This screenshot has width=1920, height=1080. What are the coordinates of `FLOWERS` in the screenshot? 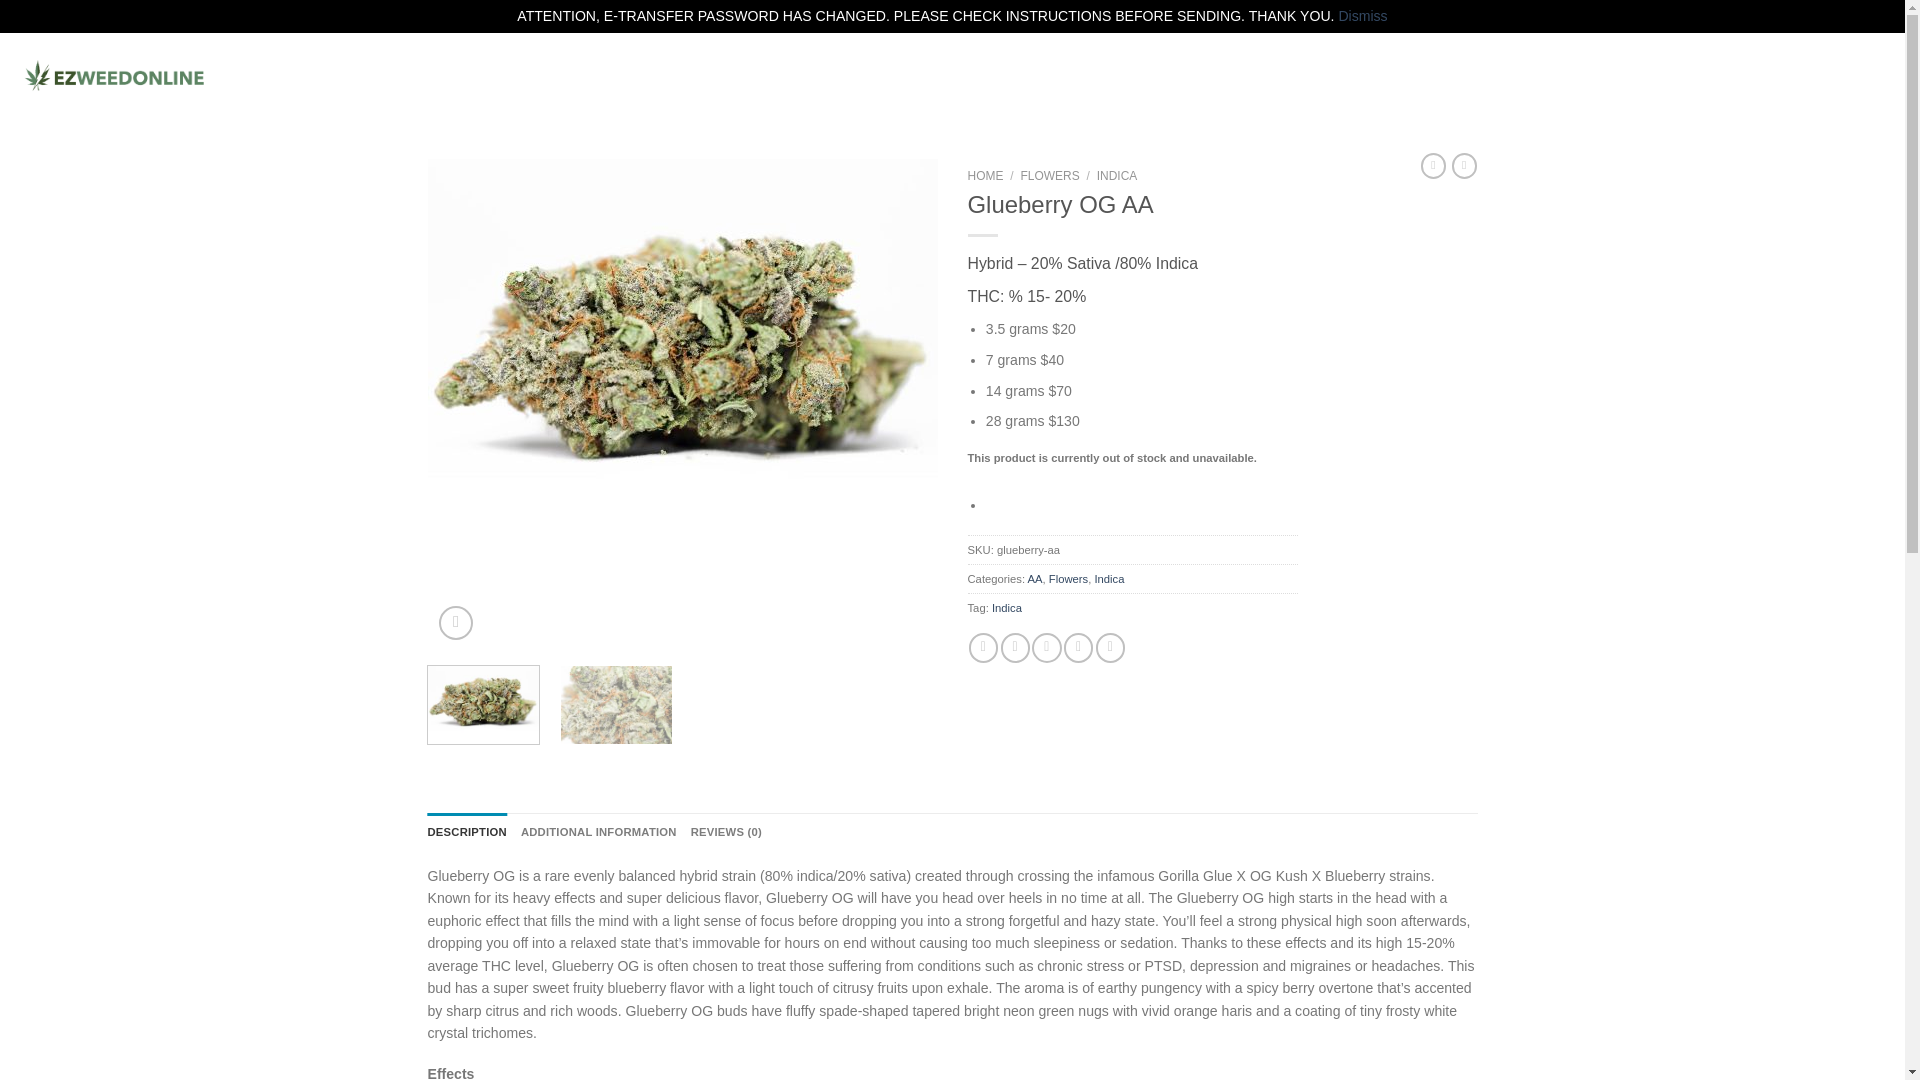 It's located at (388, 76).